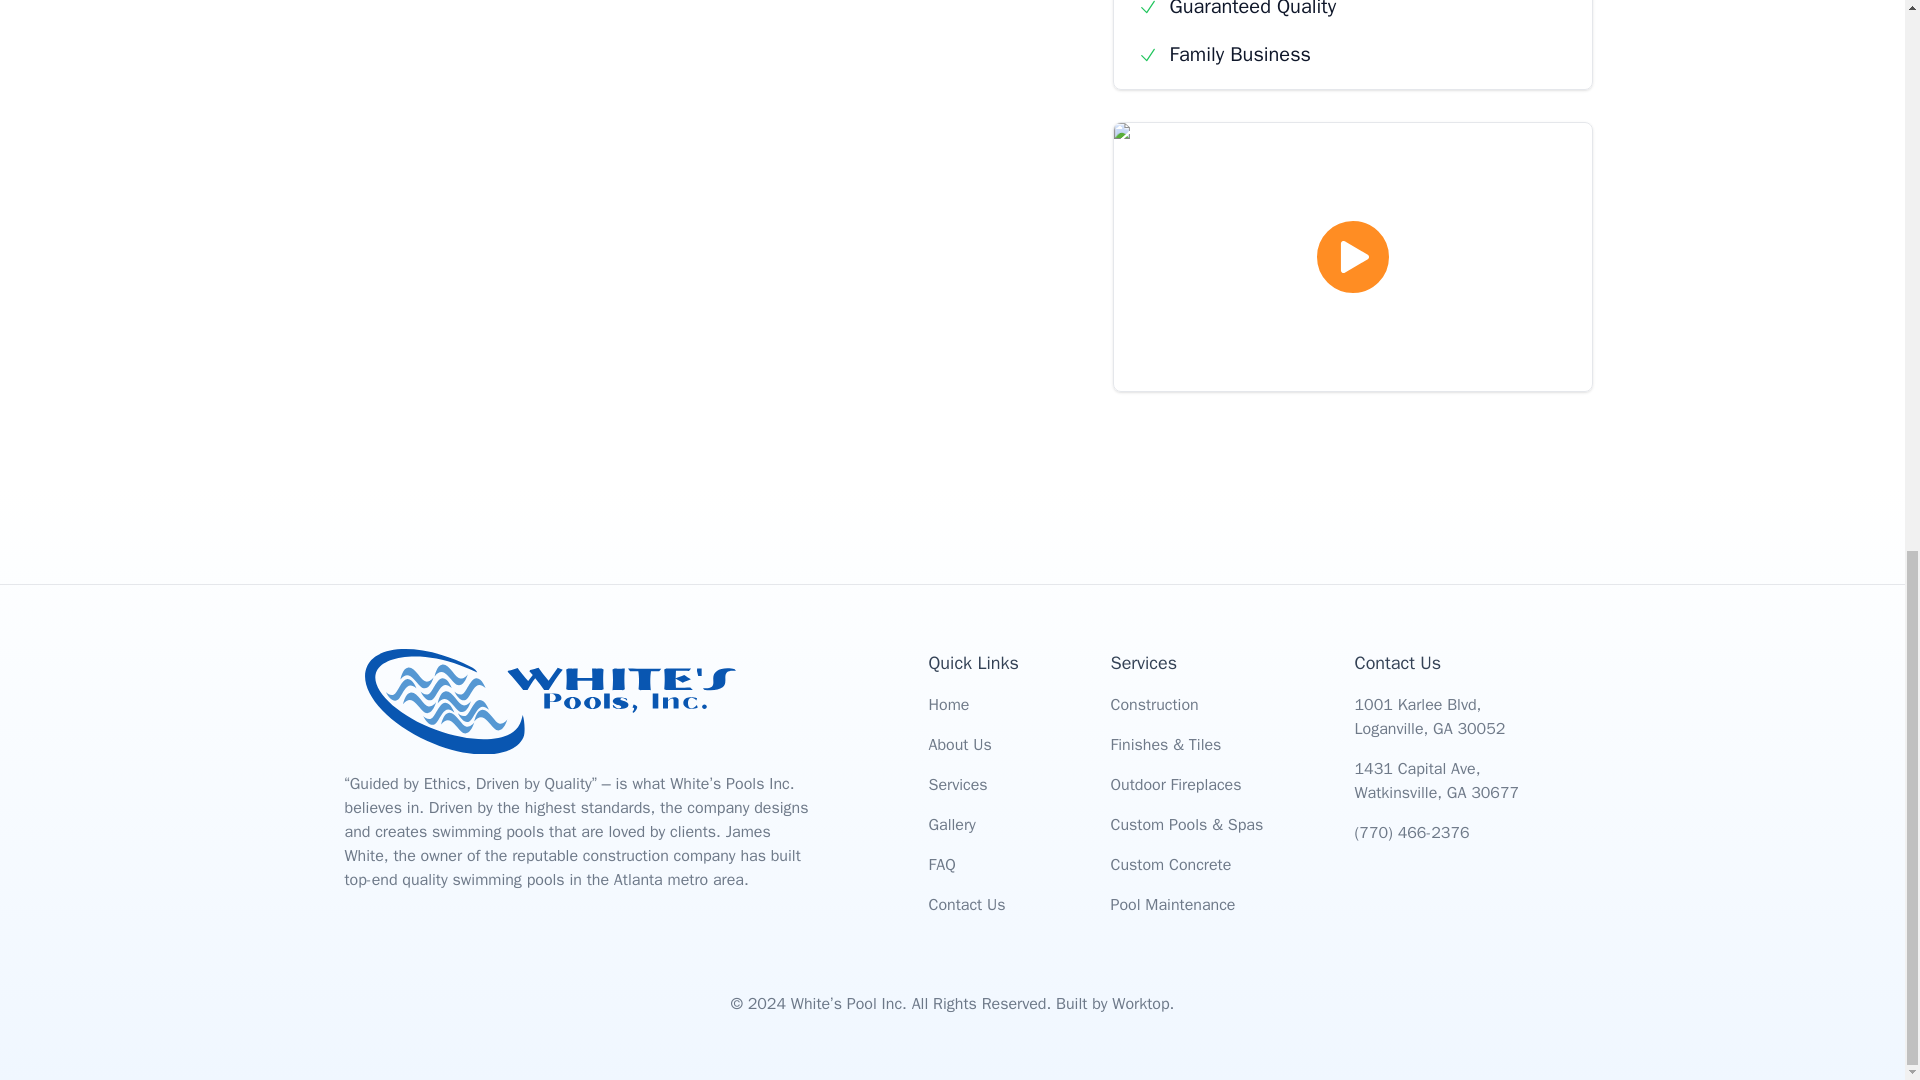 The height and width of the screenshot is (1080, 1920). I want to click on Construction, so click(1154, 704).